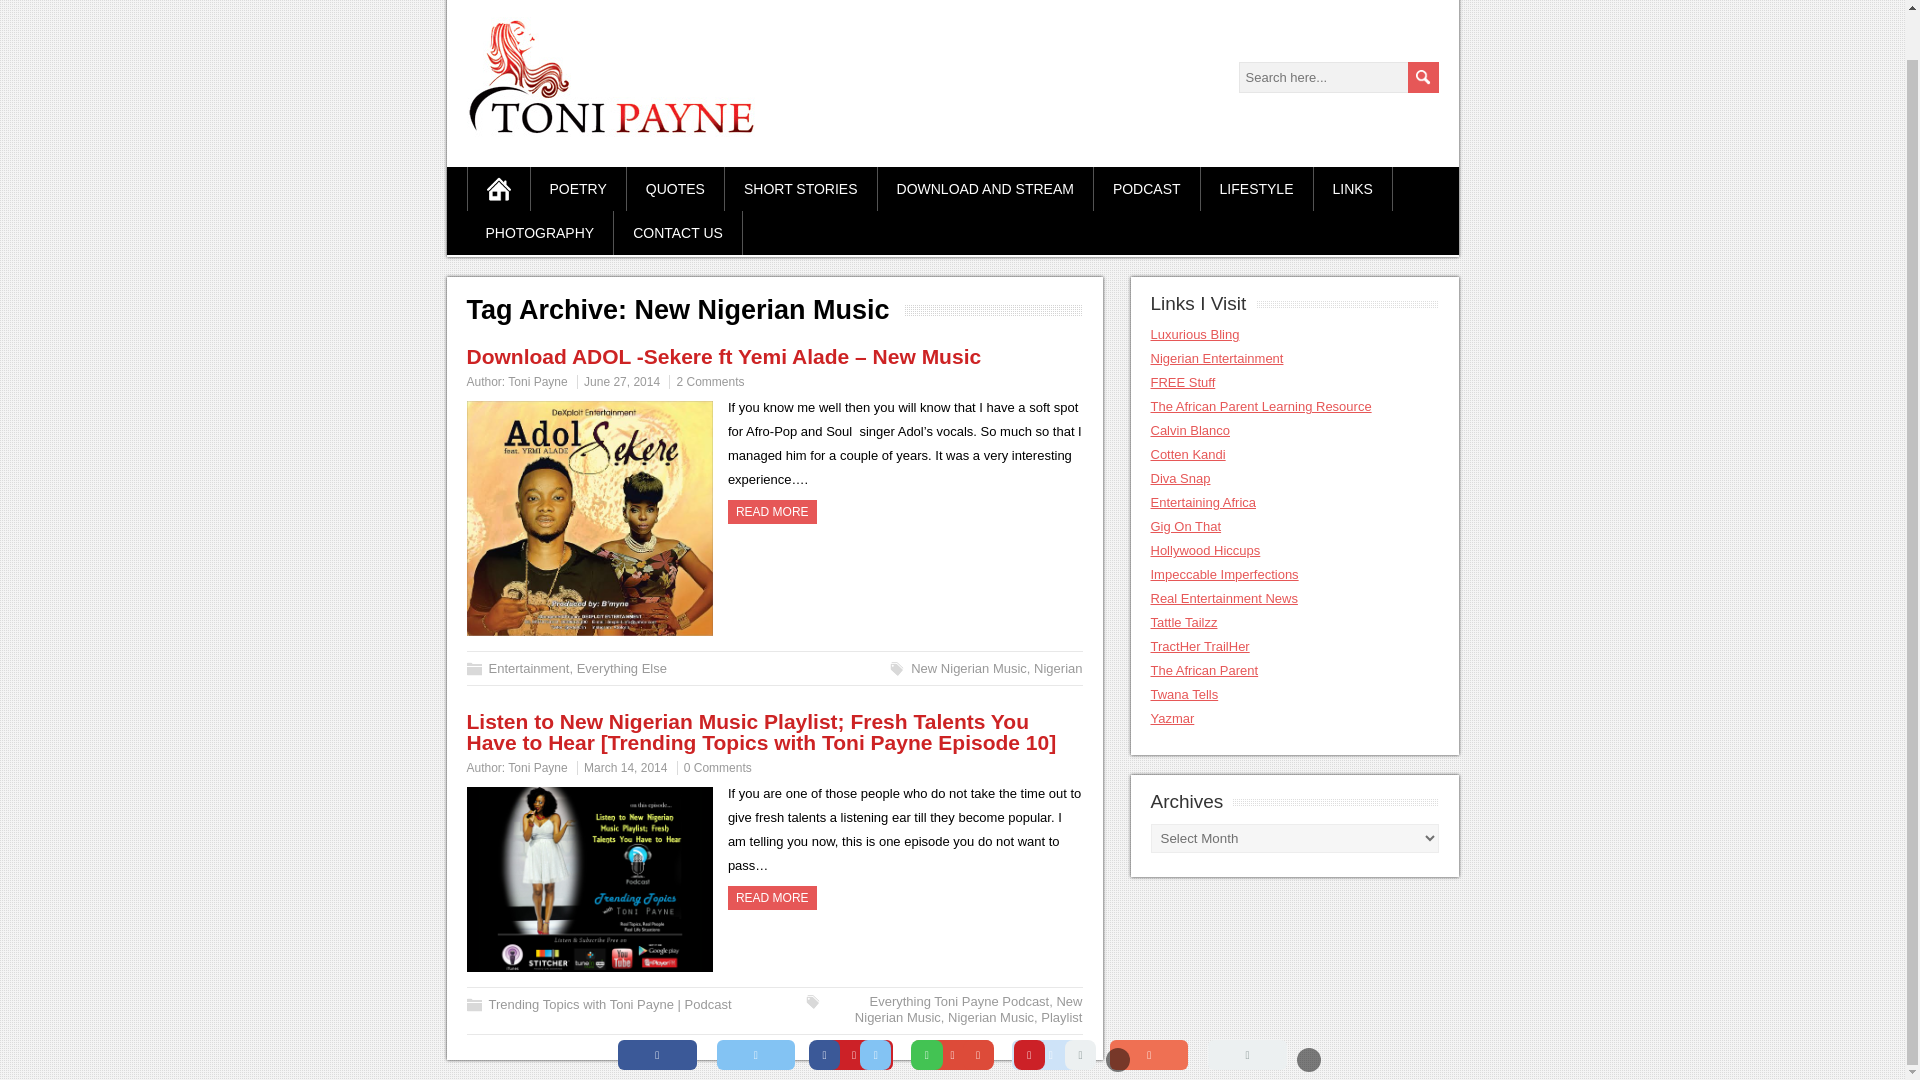  I want to click on PHOTOGRAPHY, so click(540, 232).